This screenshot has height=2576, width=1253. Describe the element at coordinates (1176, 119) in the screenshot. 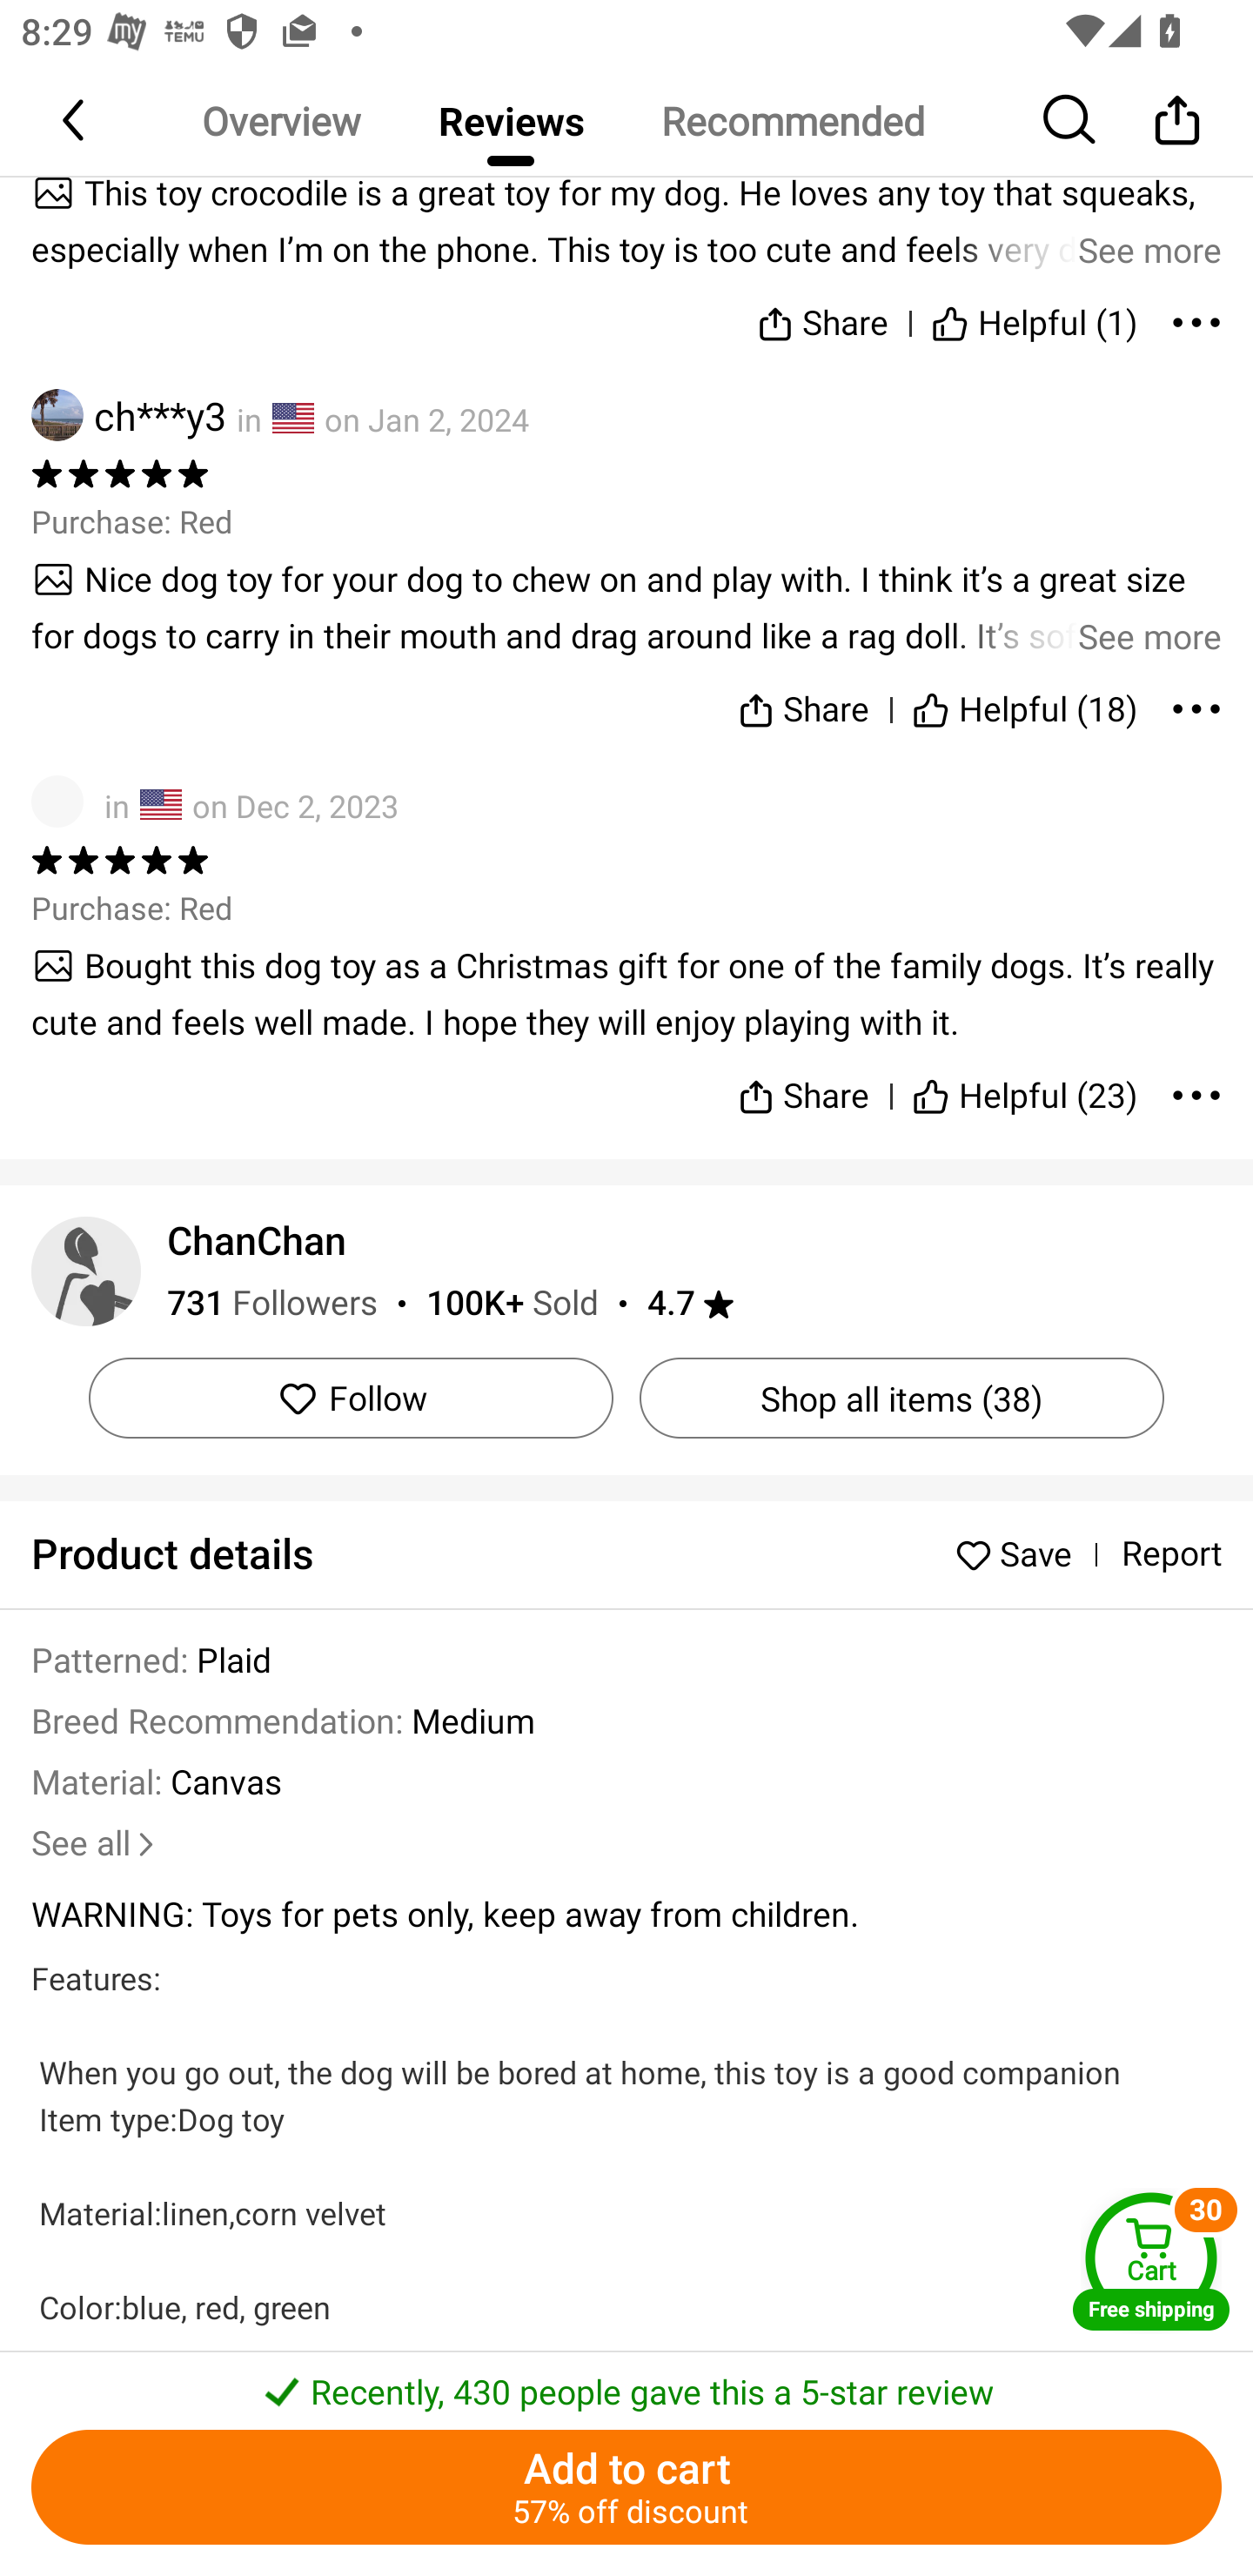

I see `Share` at that location.